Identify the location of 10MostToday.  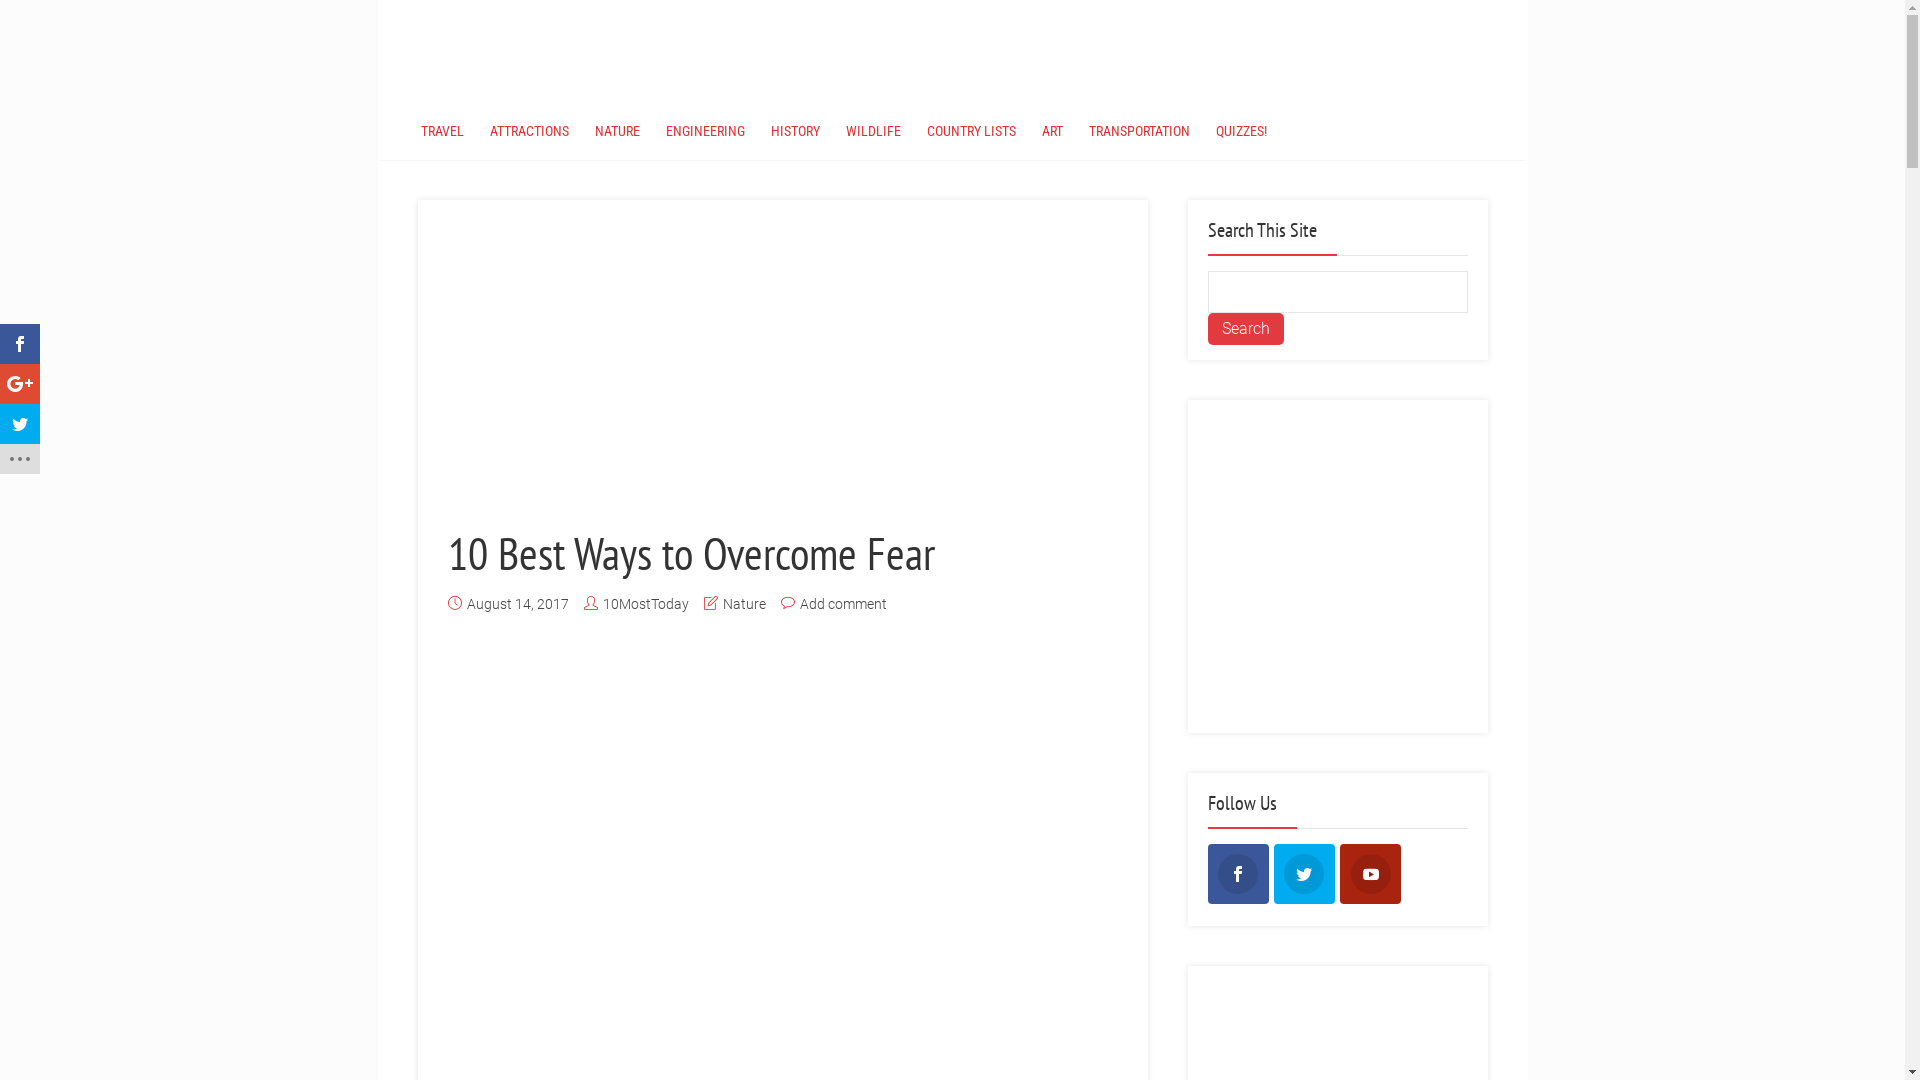
(645, 604).